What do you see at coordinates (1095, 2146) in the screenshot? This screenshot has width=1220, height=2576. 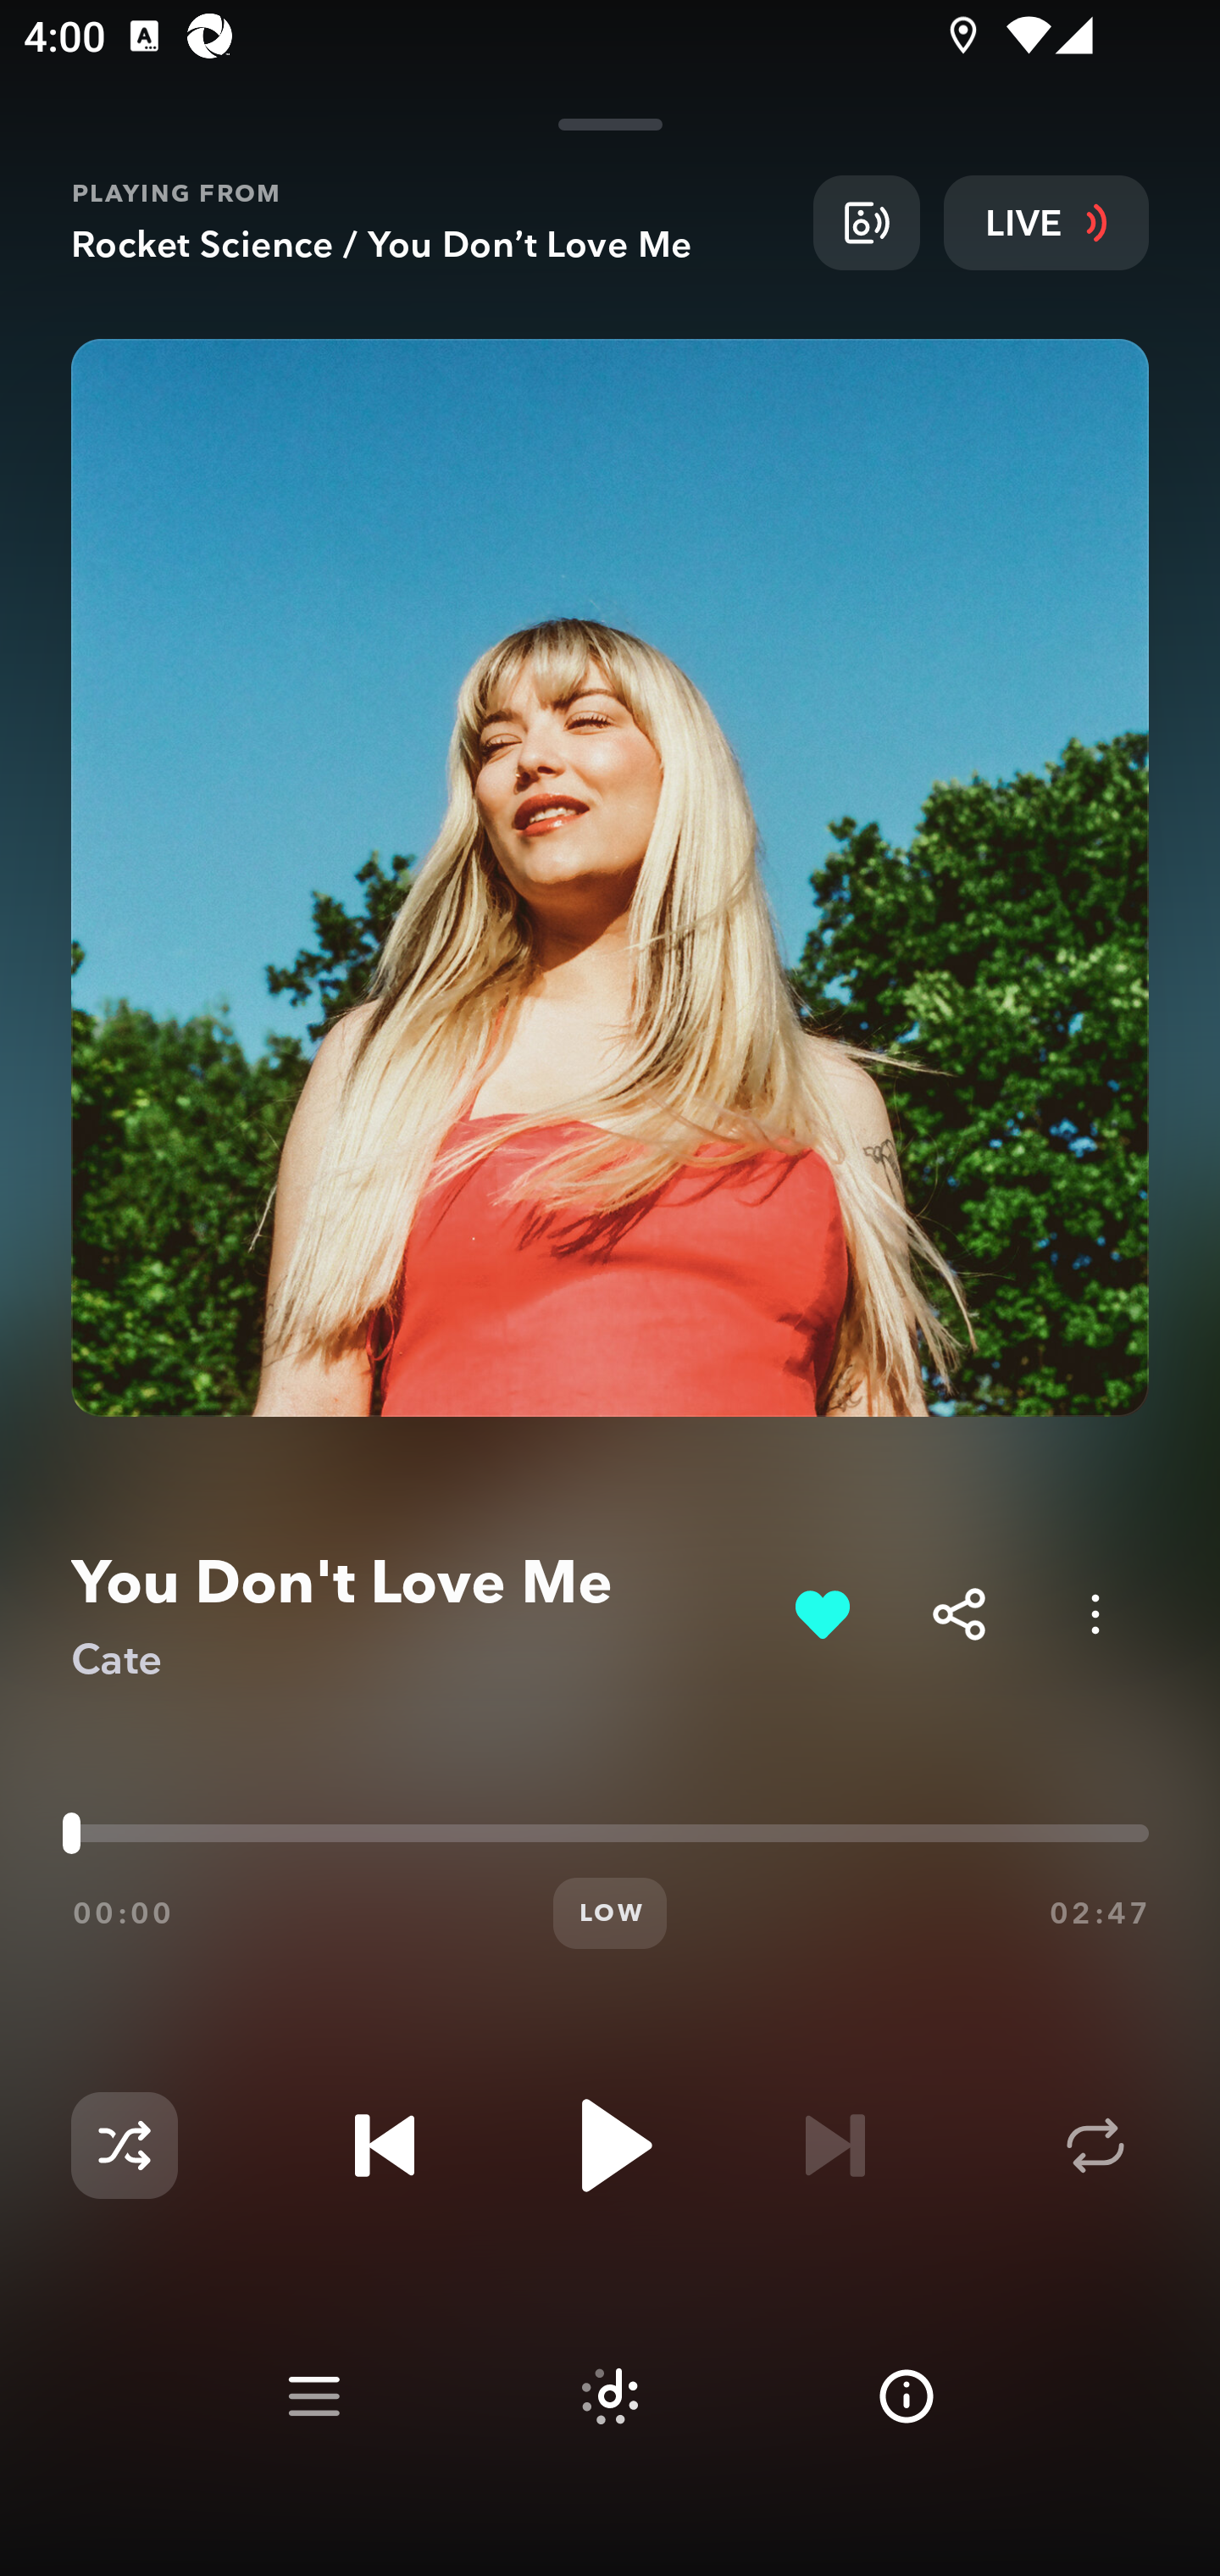 I see `Repeat Off` at bounding box center [1095, 2146].